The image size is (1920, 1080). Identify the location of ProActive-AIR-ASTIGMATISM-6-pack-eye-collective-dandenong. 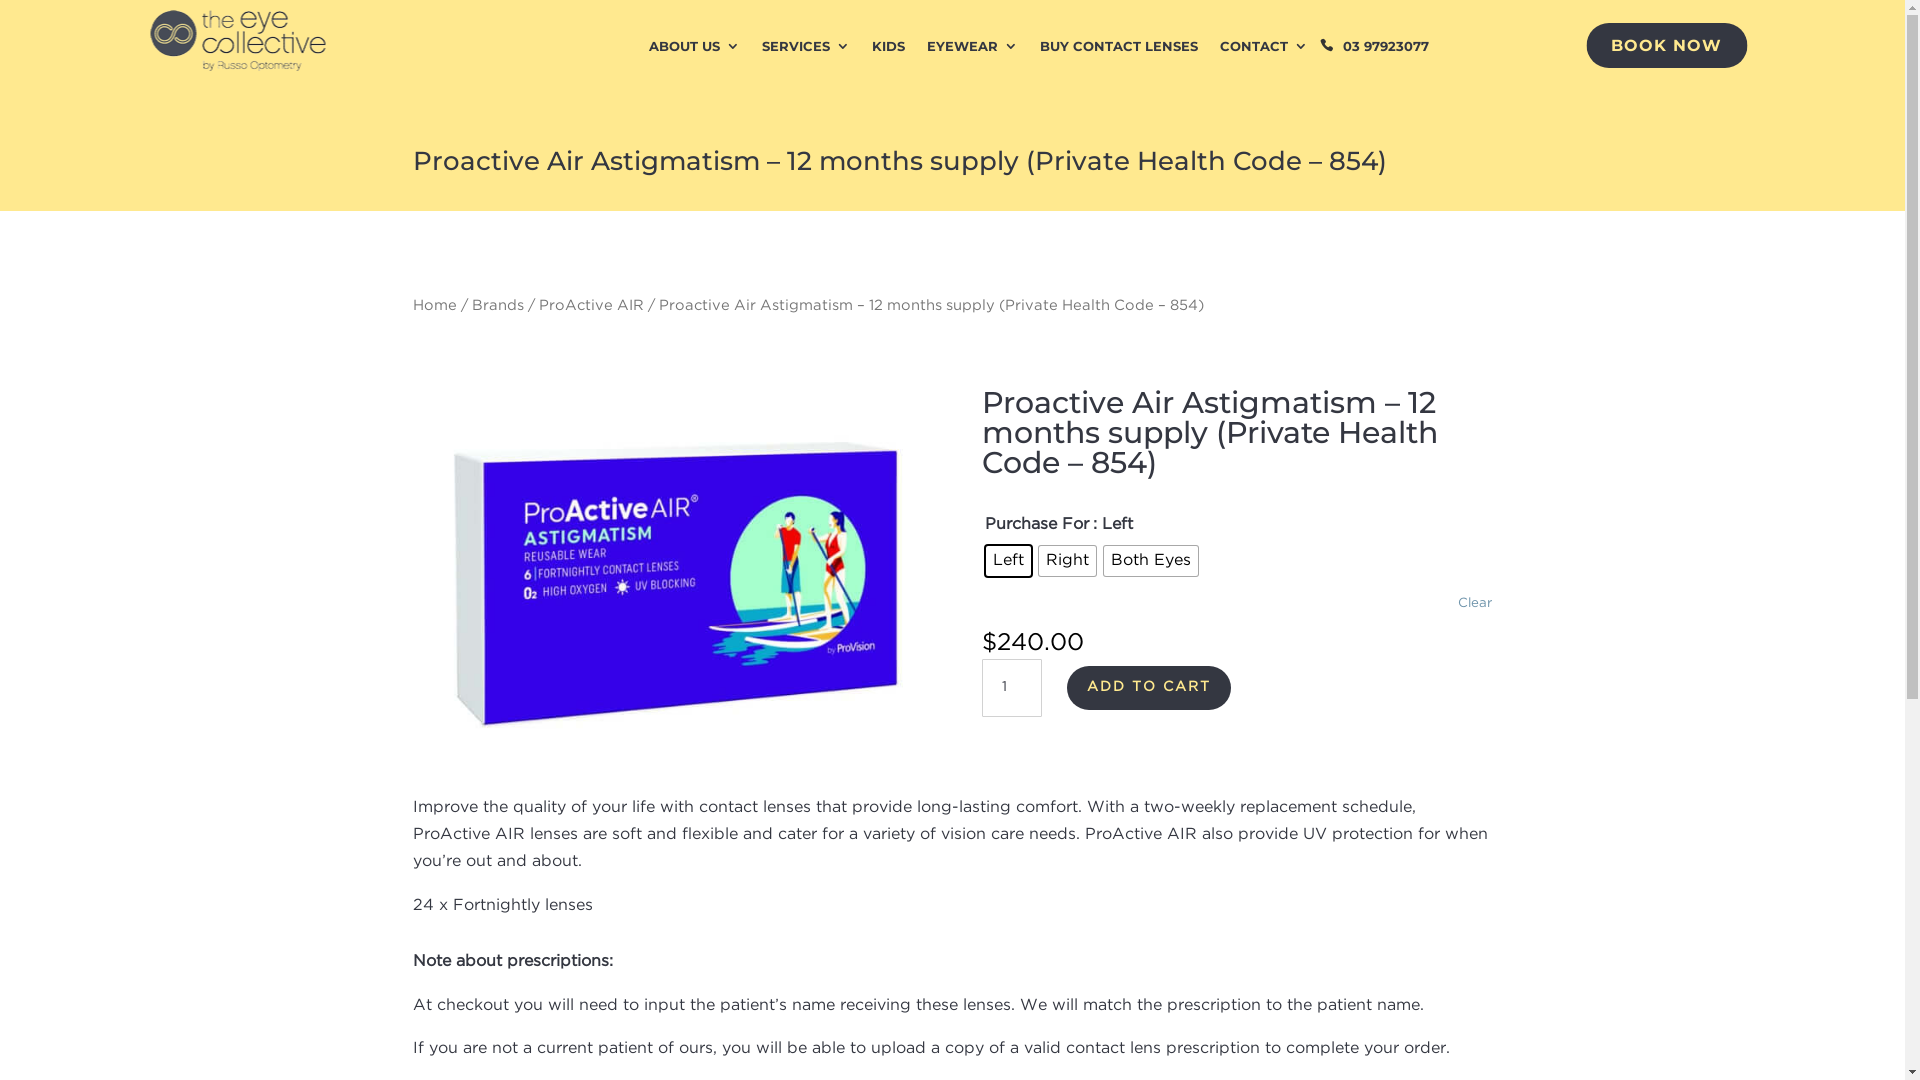
(667, 578).